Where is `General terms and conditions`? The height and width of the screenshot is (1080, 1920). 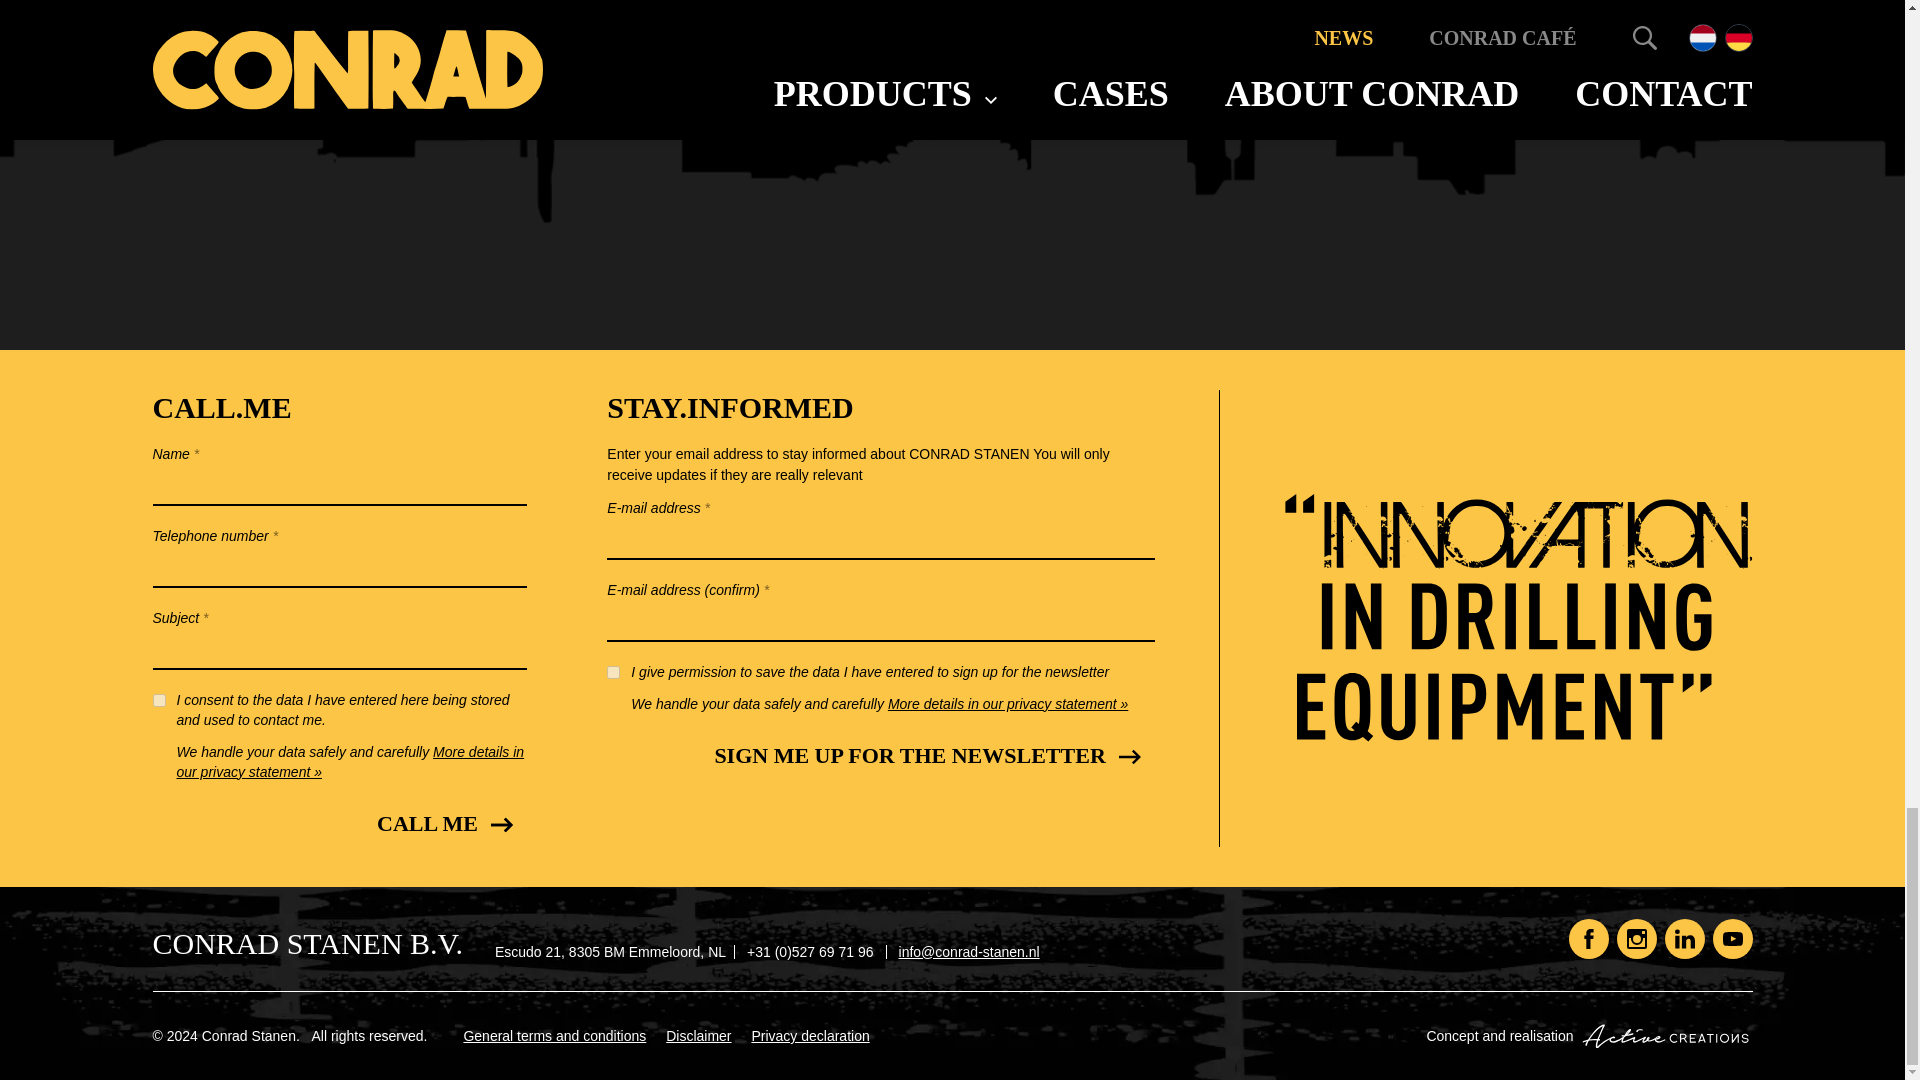
General terms and conditions is located at coordinates (554, 1036).